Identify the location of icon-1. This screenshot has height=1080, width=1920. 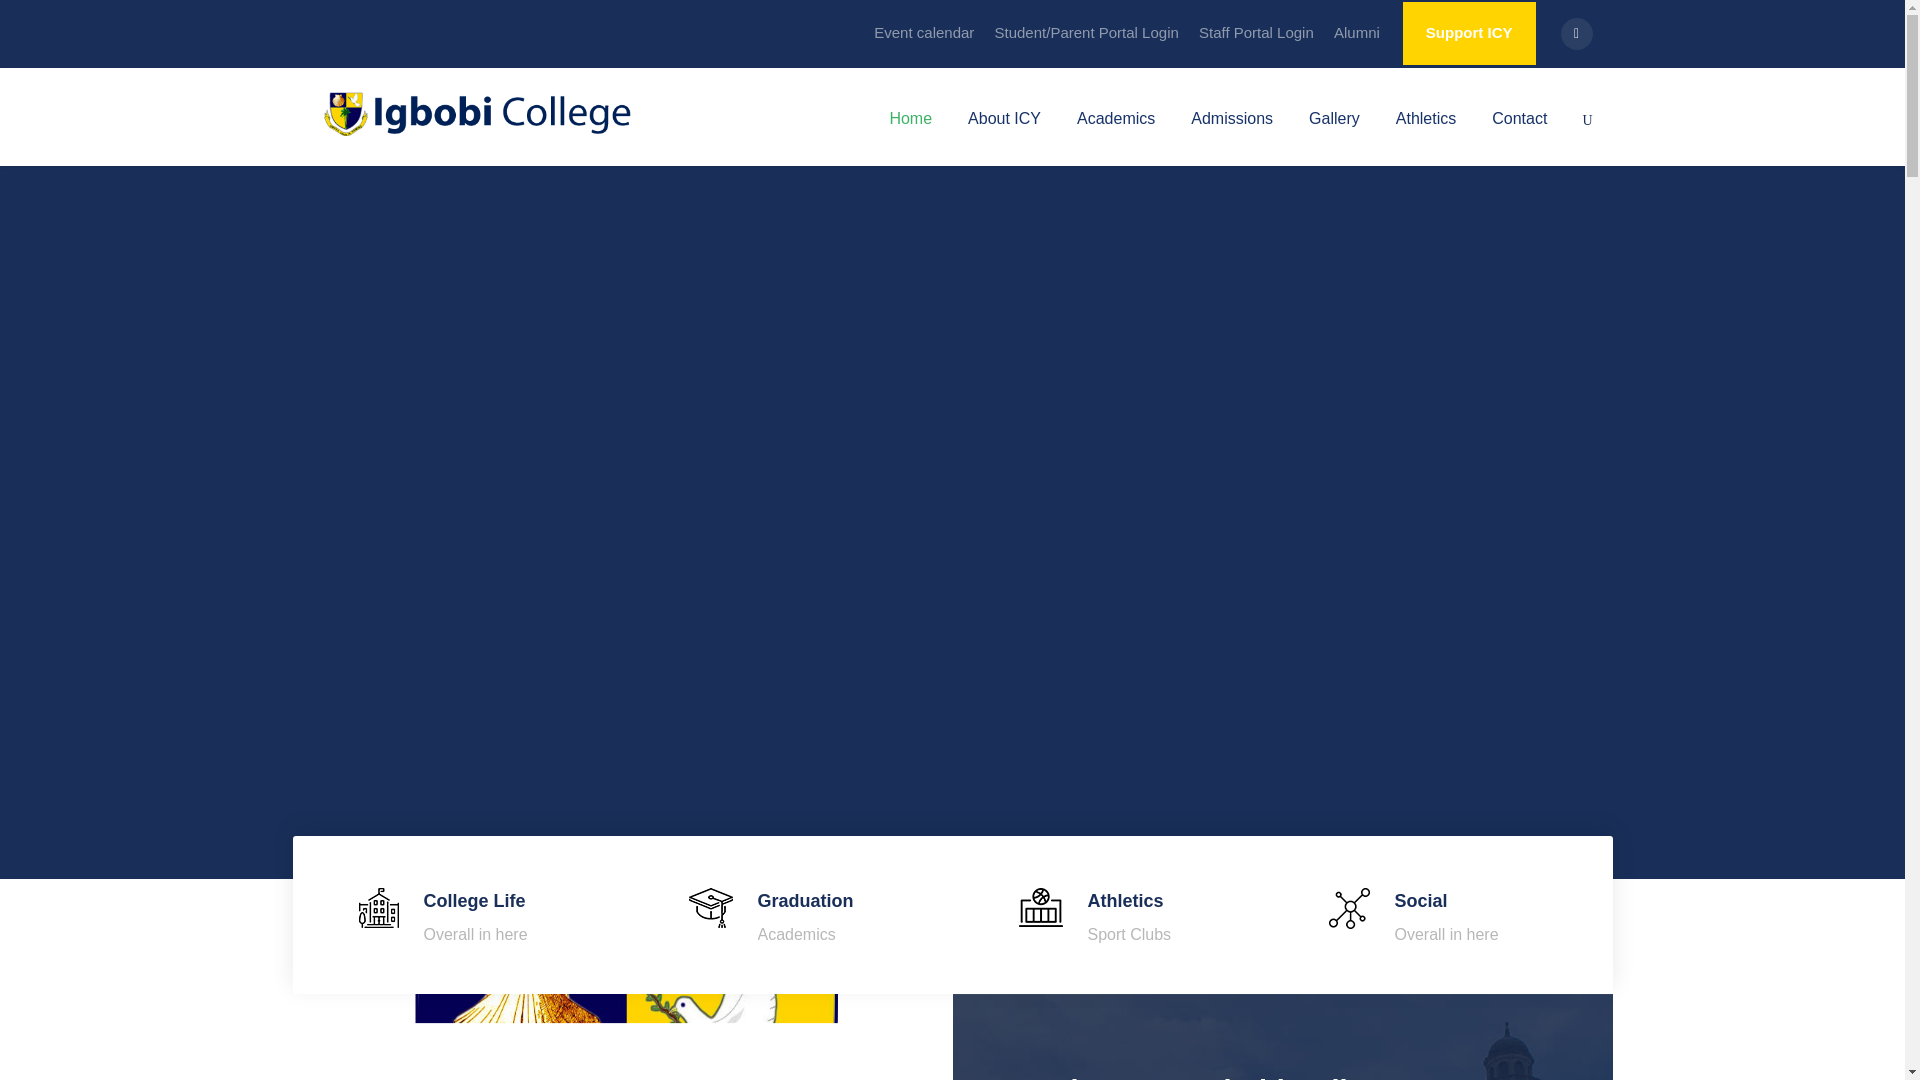
(377, 907).